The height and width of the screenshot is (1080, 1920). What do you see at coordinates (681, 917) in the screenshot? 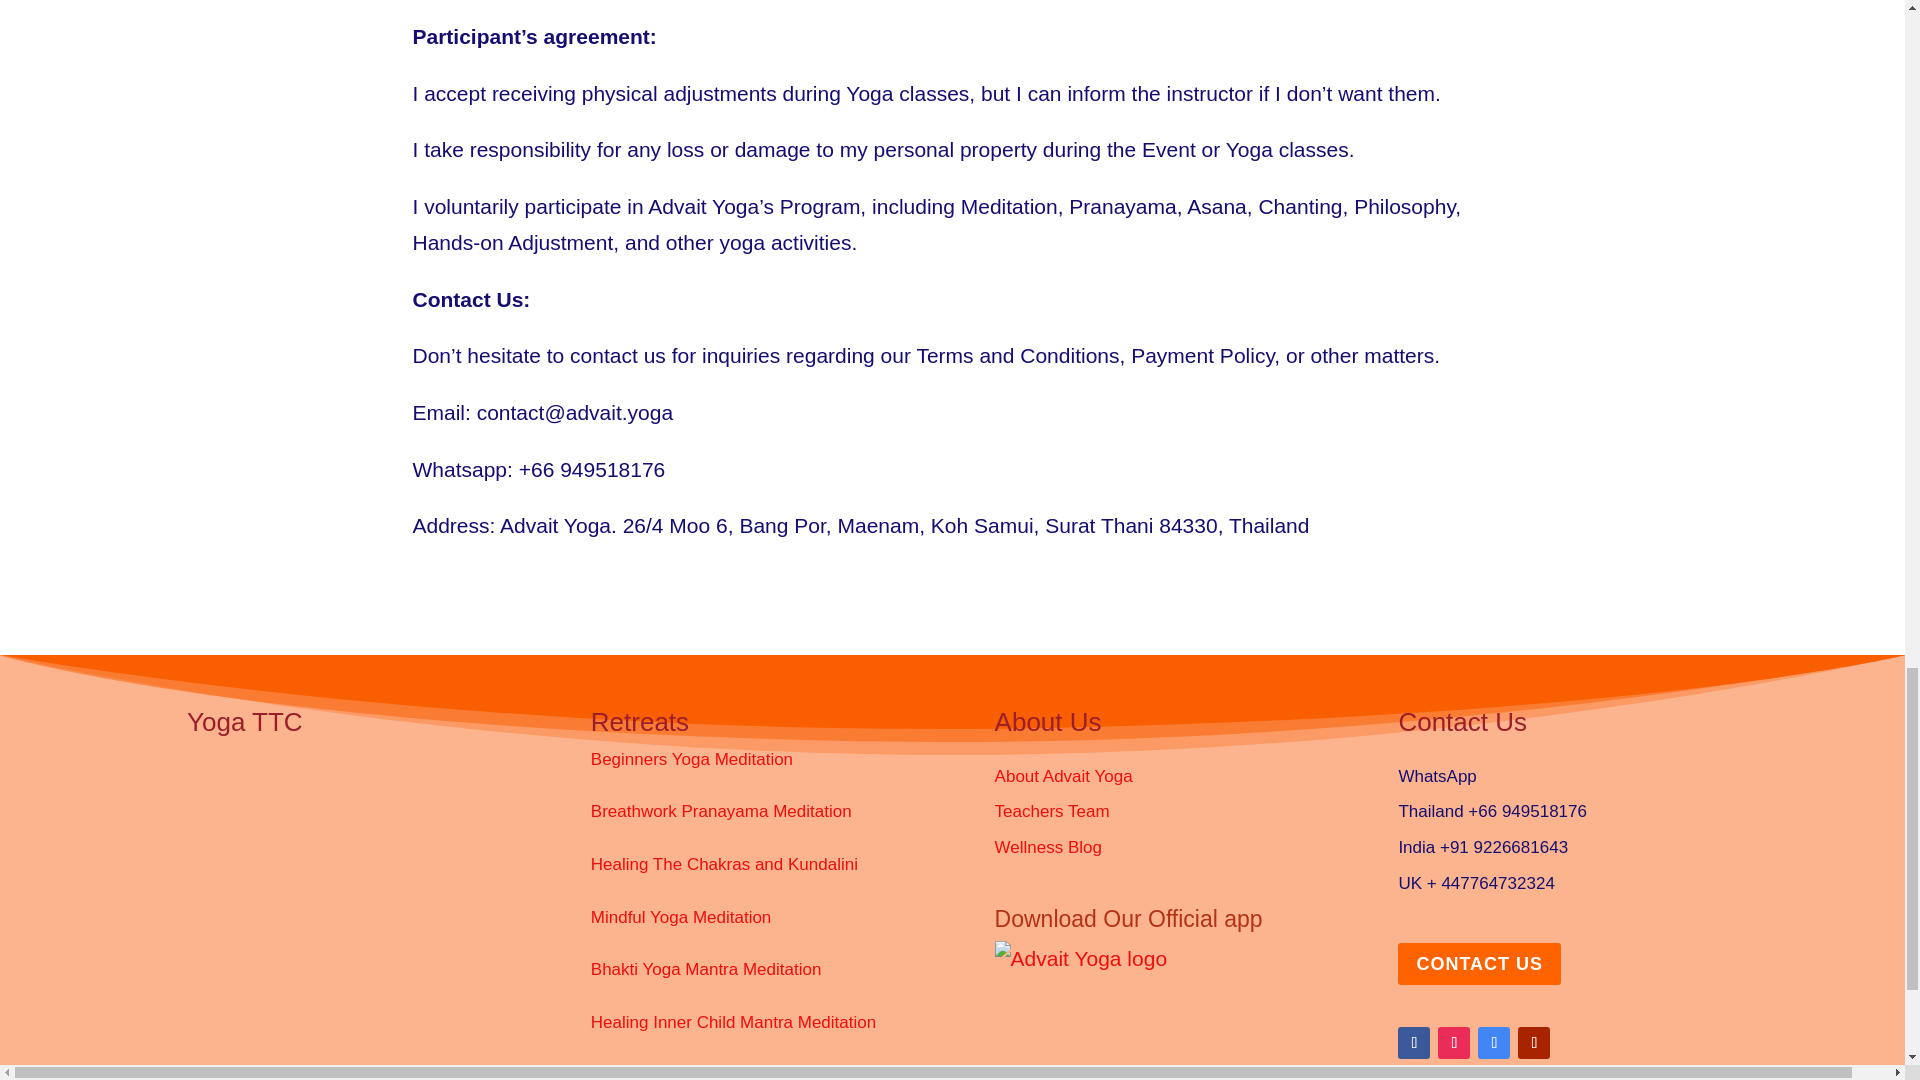
I see `Mindful Yoga Meditation` at bounding box center [681, 917].